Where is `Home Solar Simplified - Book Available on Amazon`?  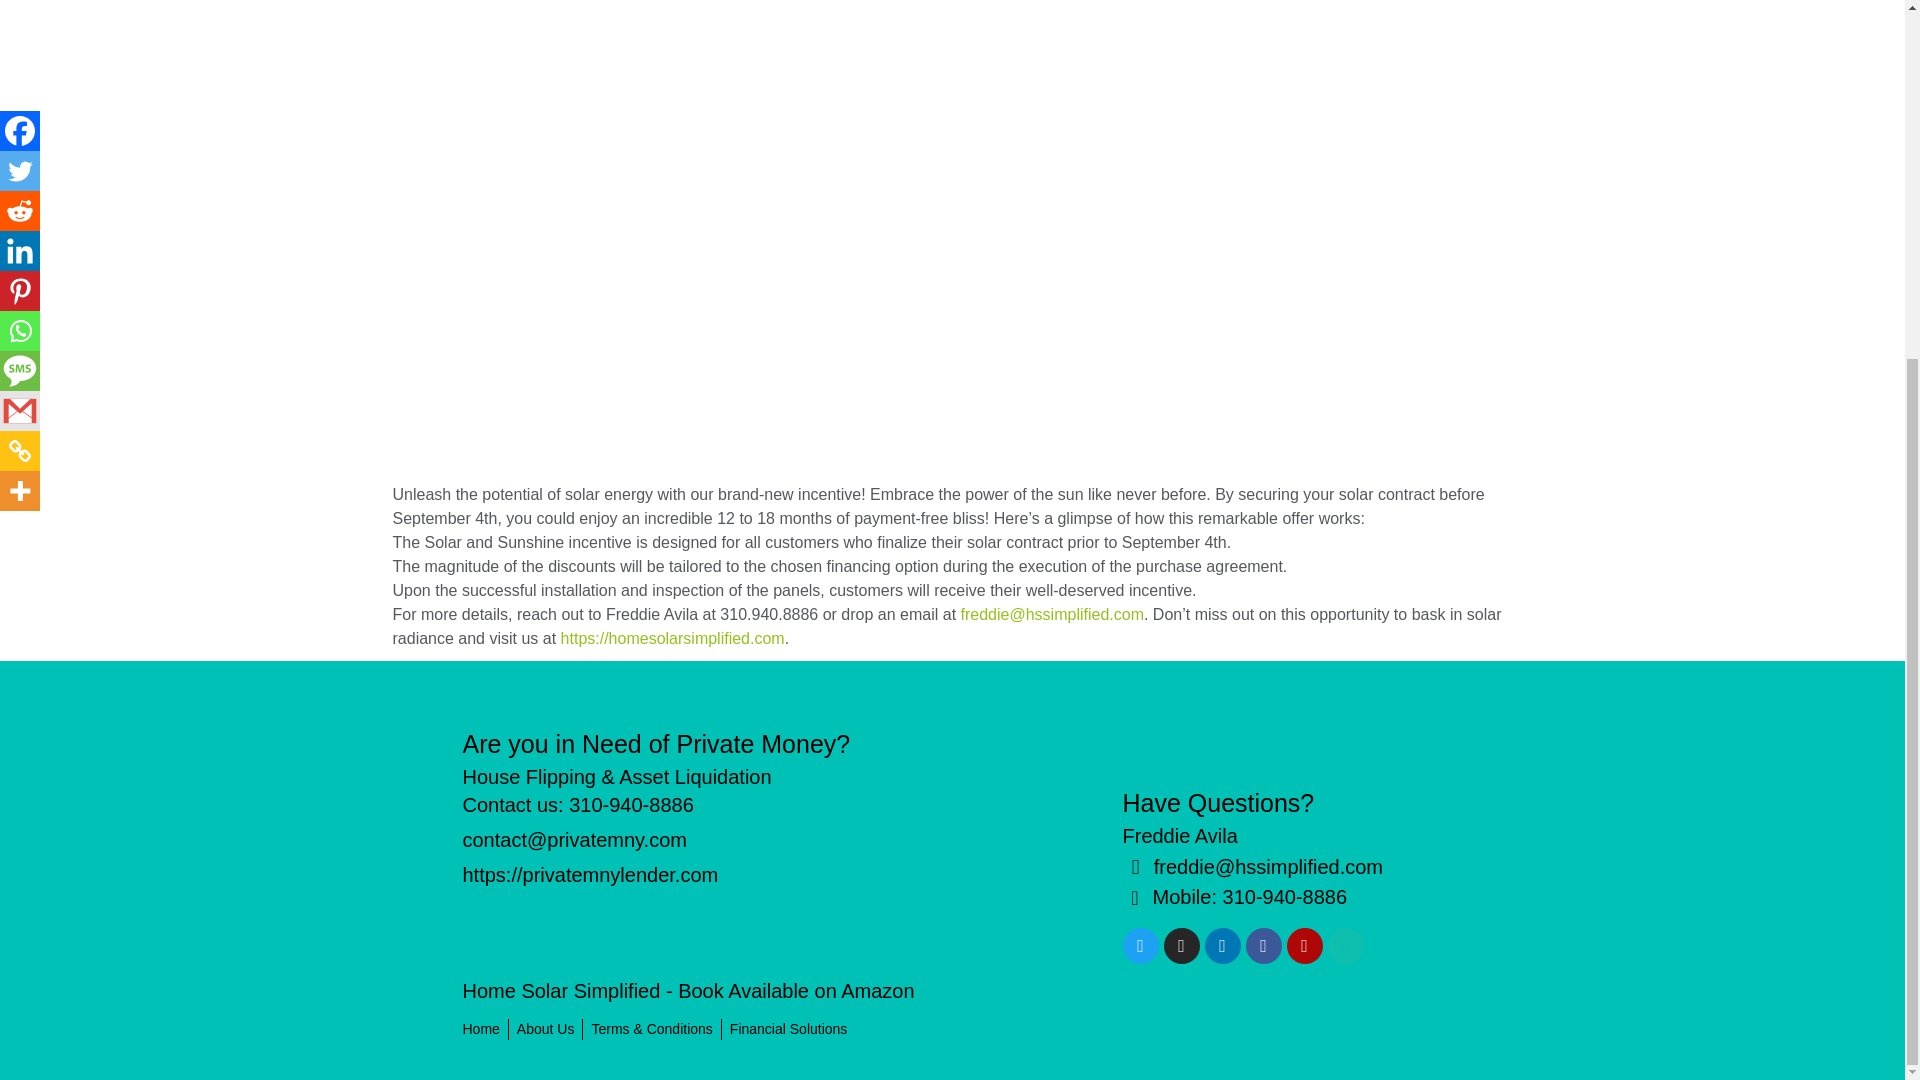
Home Solar Simplified - Book Available on Amazon is located at coordinates (688, 990).